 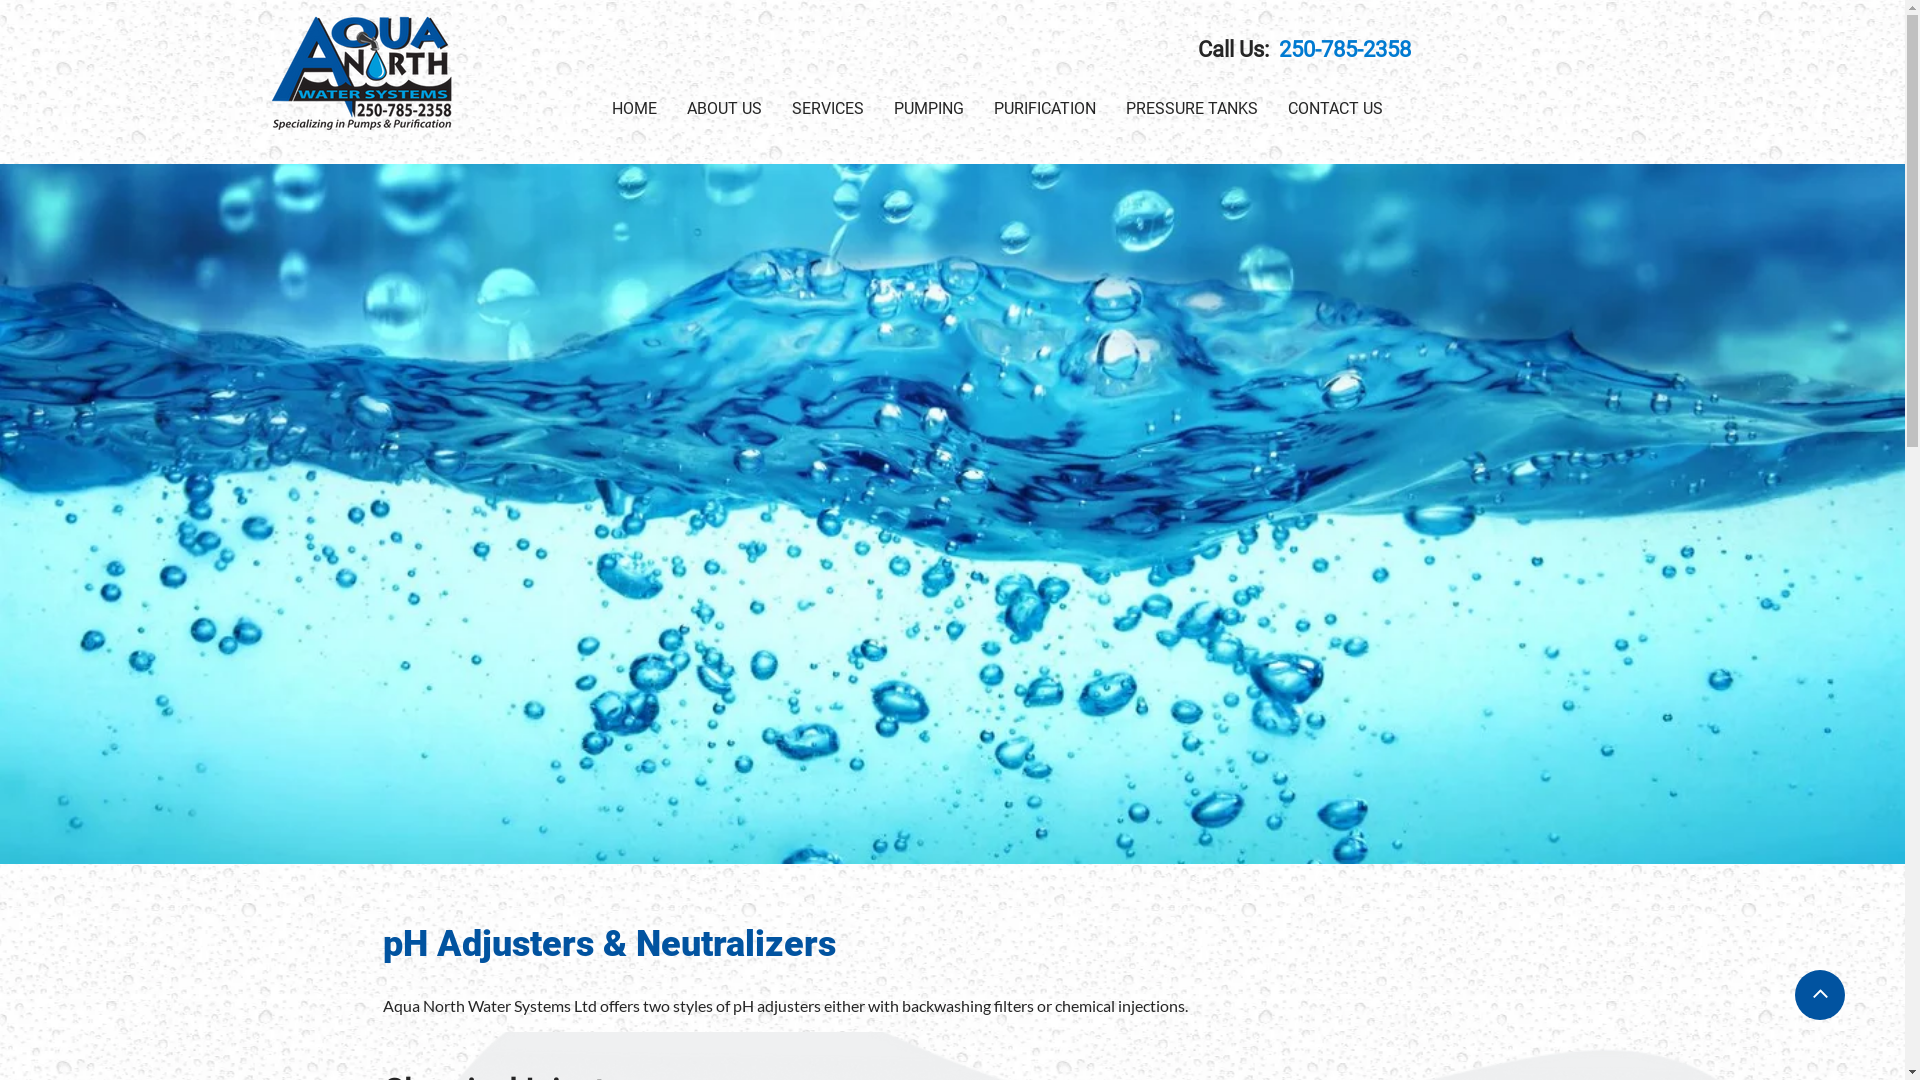 I want to click on ABOUT US, so click(x=724, y=102).